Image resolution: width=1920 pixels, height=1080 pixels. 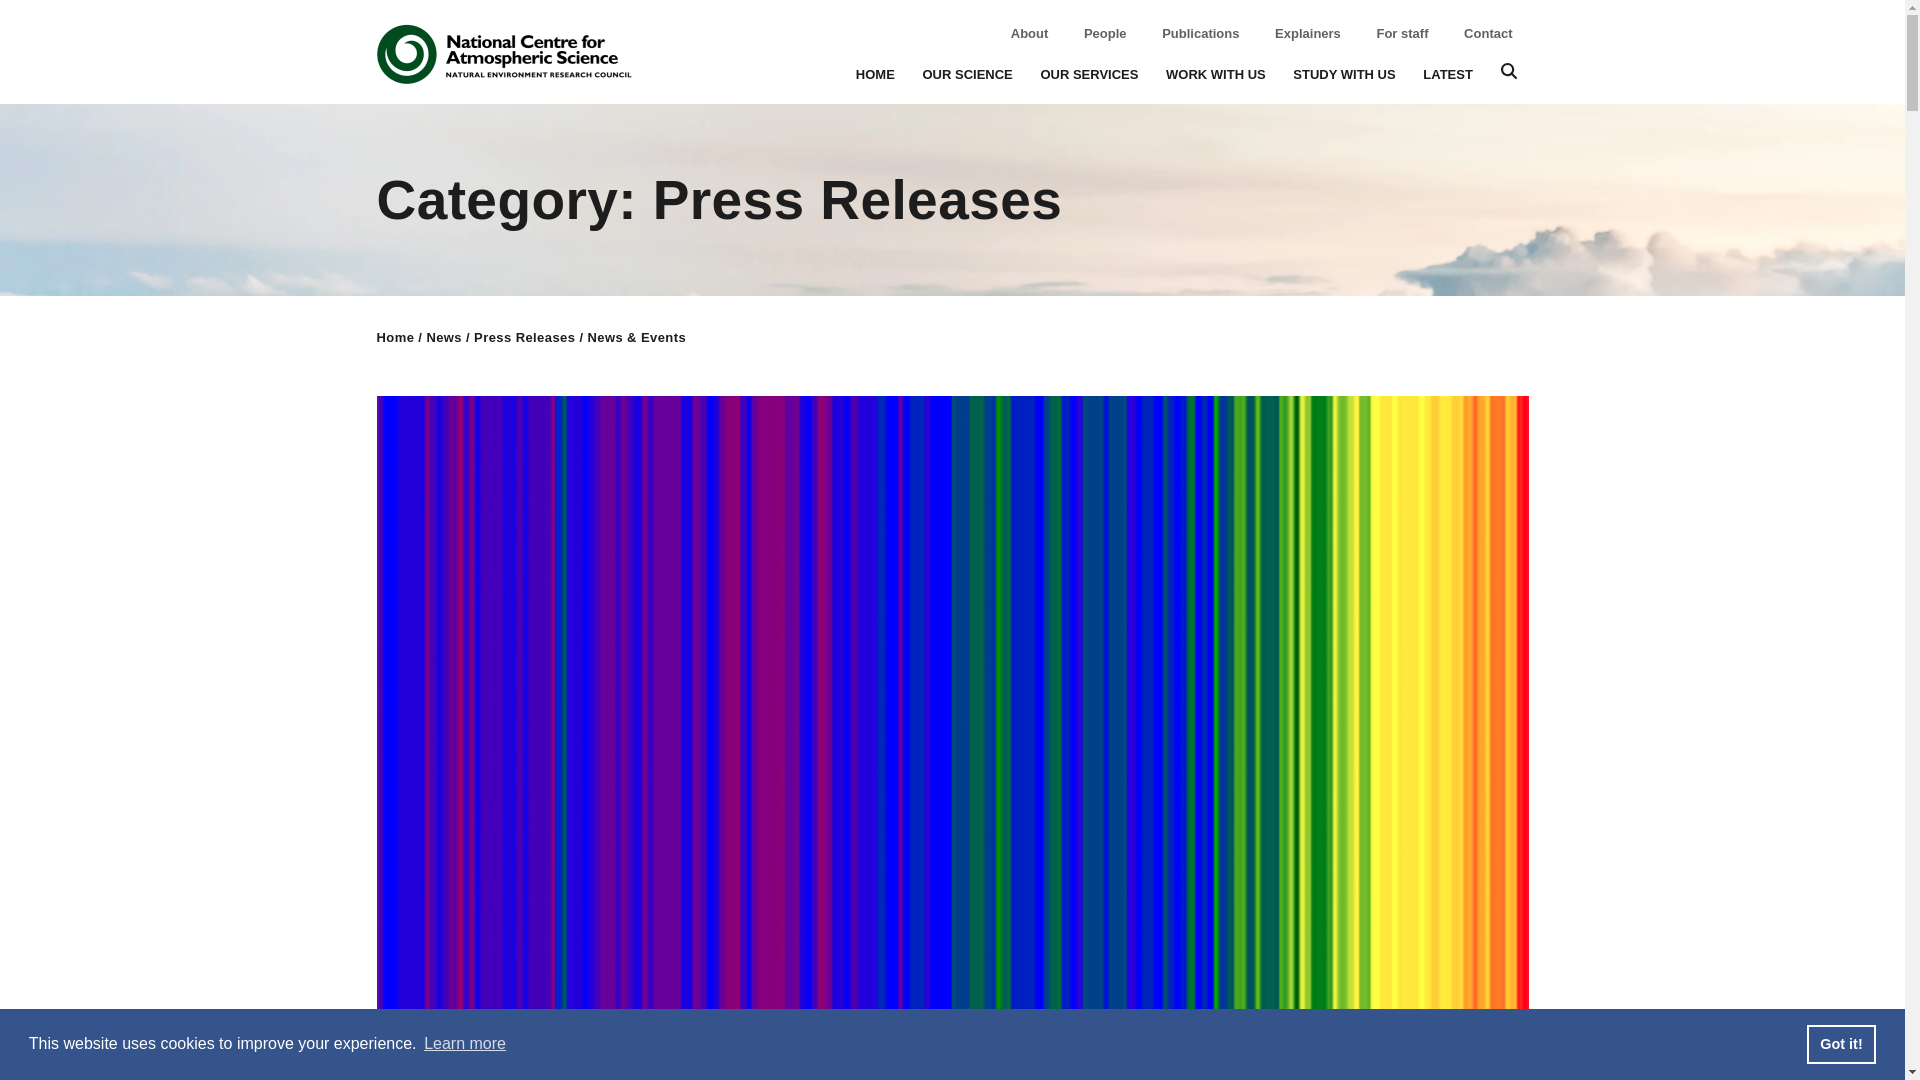 What do you see at coordinates (464, 1044) in the screenshot?
I see `Learn more` at bounding box center [464, 1044].